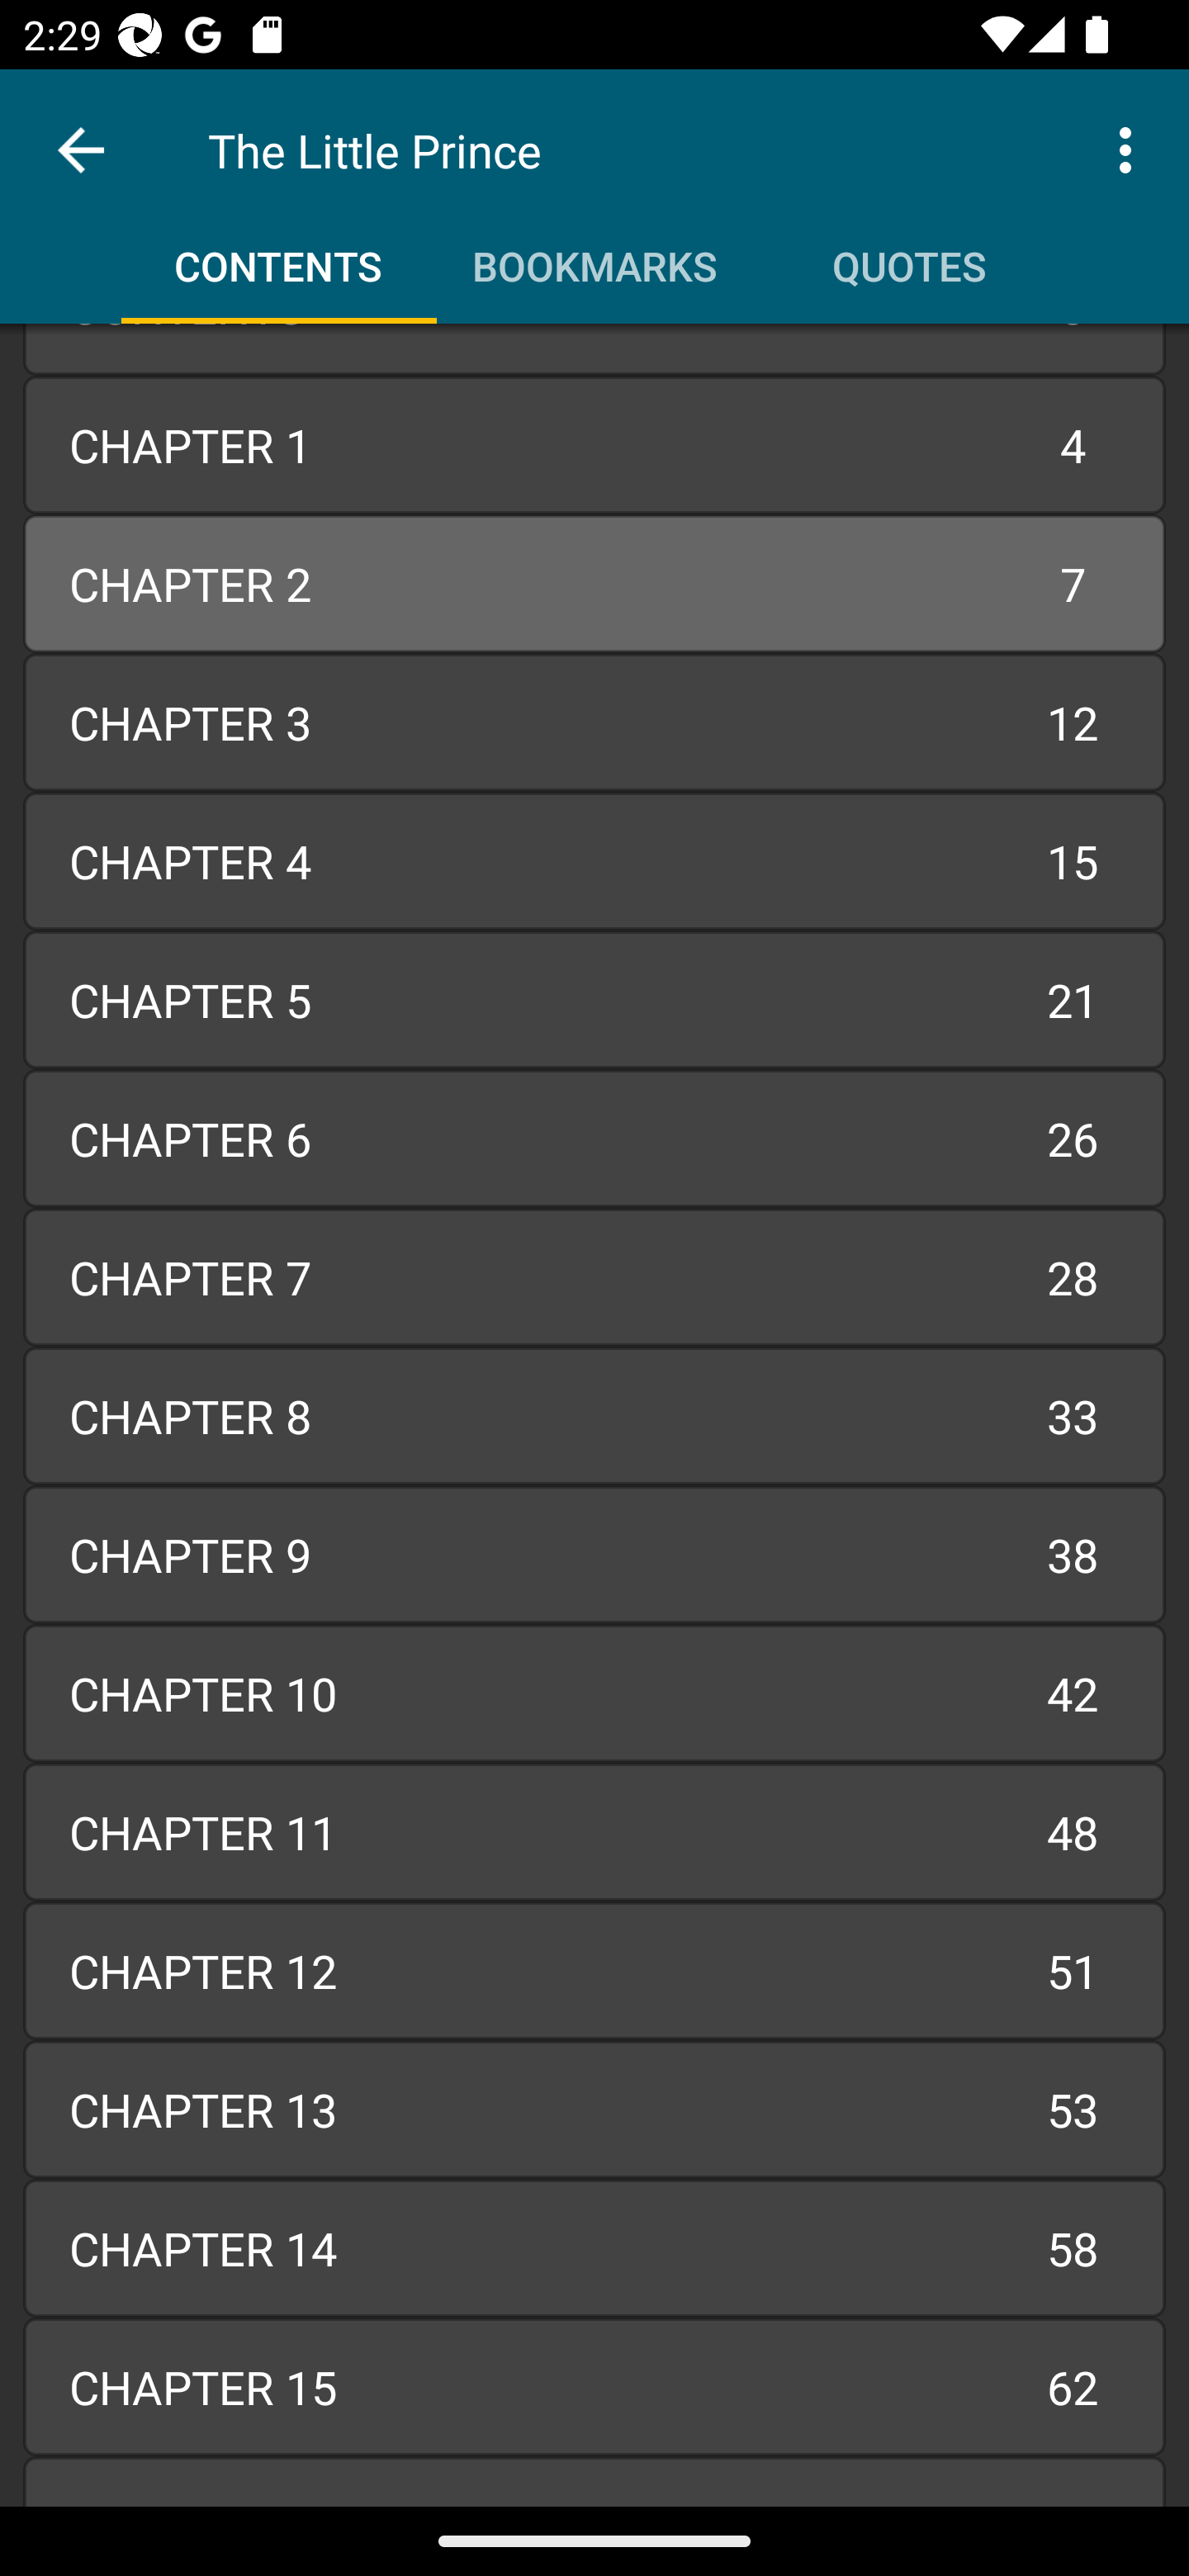 The height and width of the screenshot is (2576, 1189). I want to click on CHAPTER 1 4, so click(594, 446).